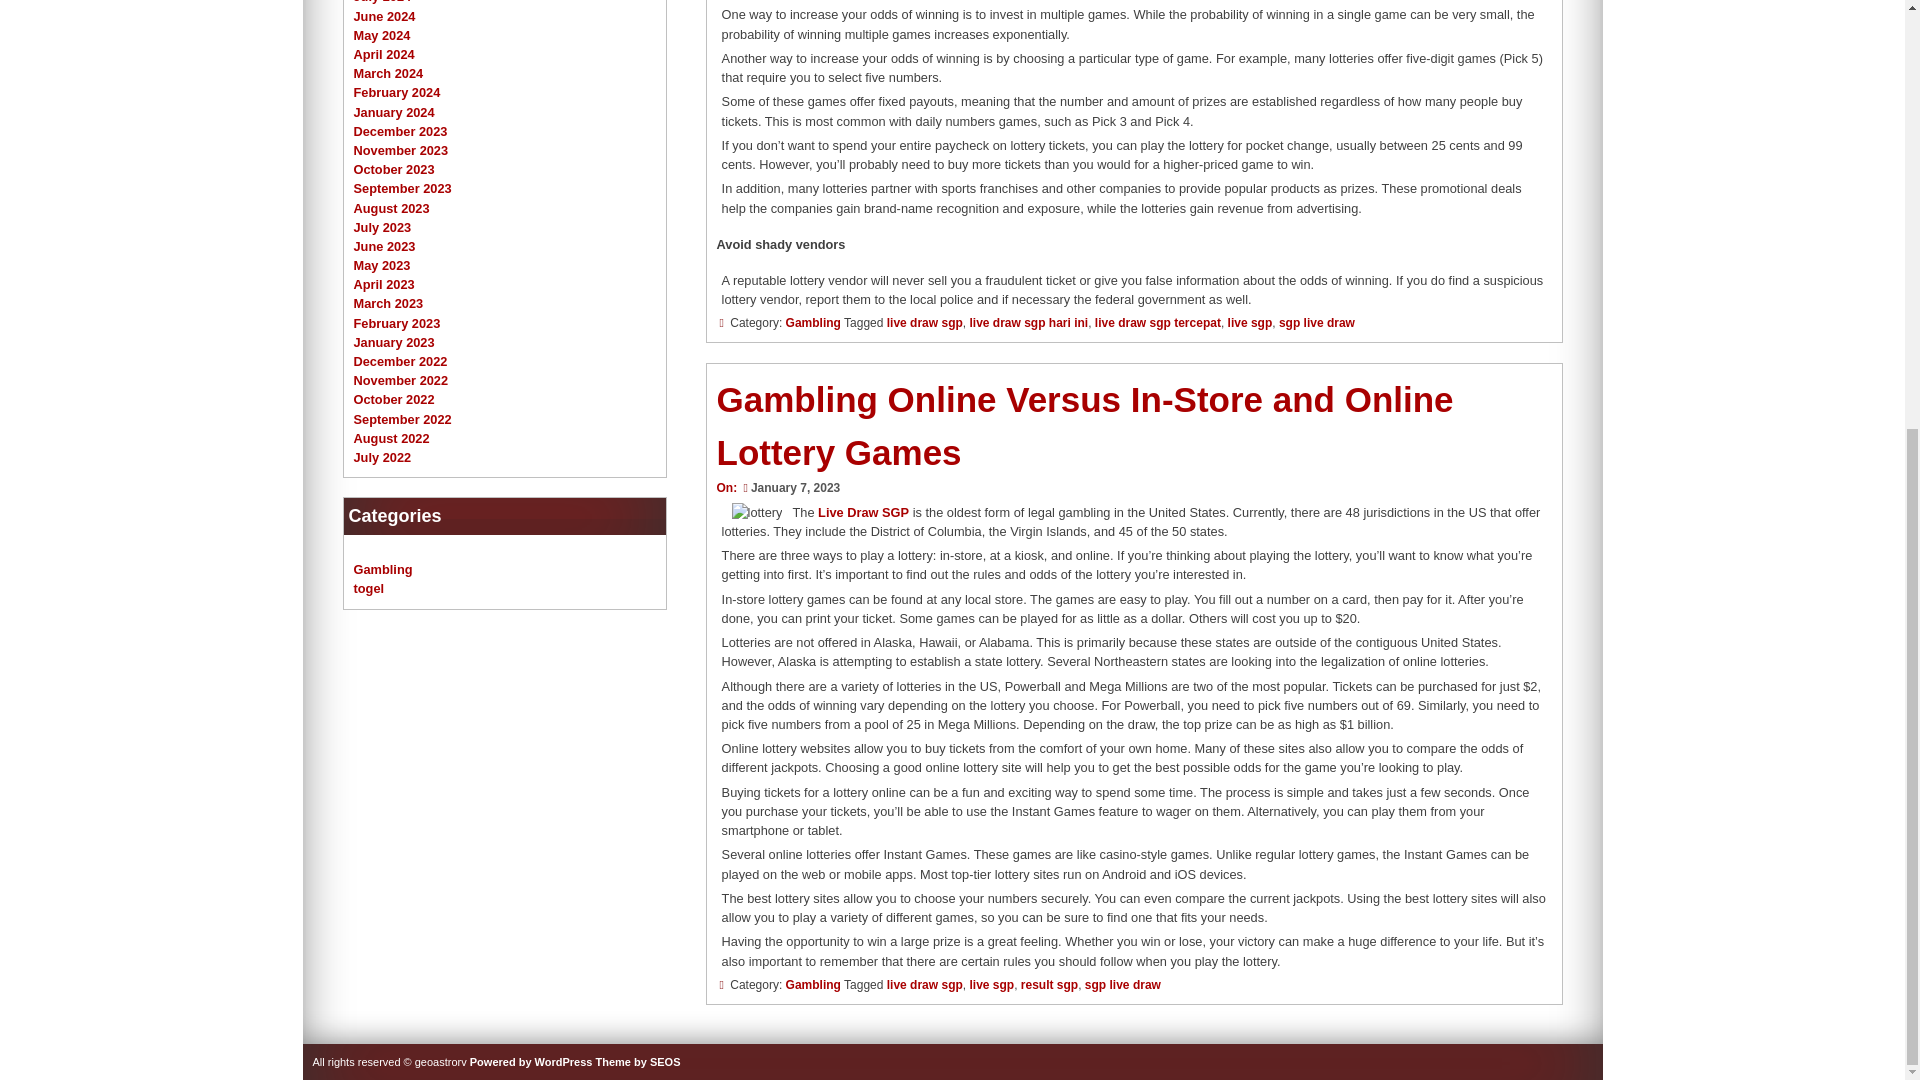  Describe the element at coordinates (400, 132) in the screenshot. I see `December 2023` at that location.